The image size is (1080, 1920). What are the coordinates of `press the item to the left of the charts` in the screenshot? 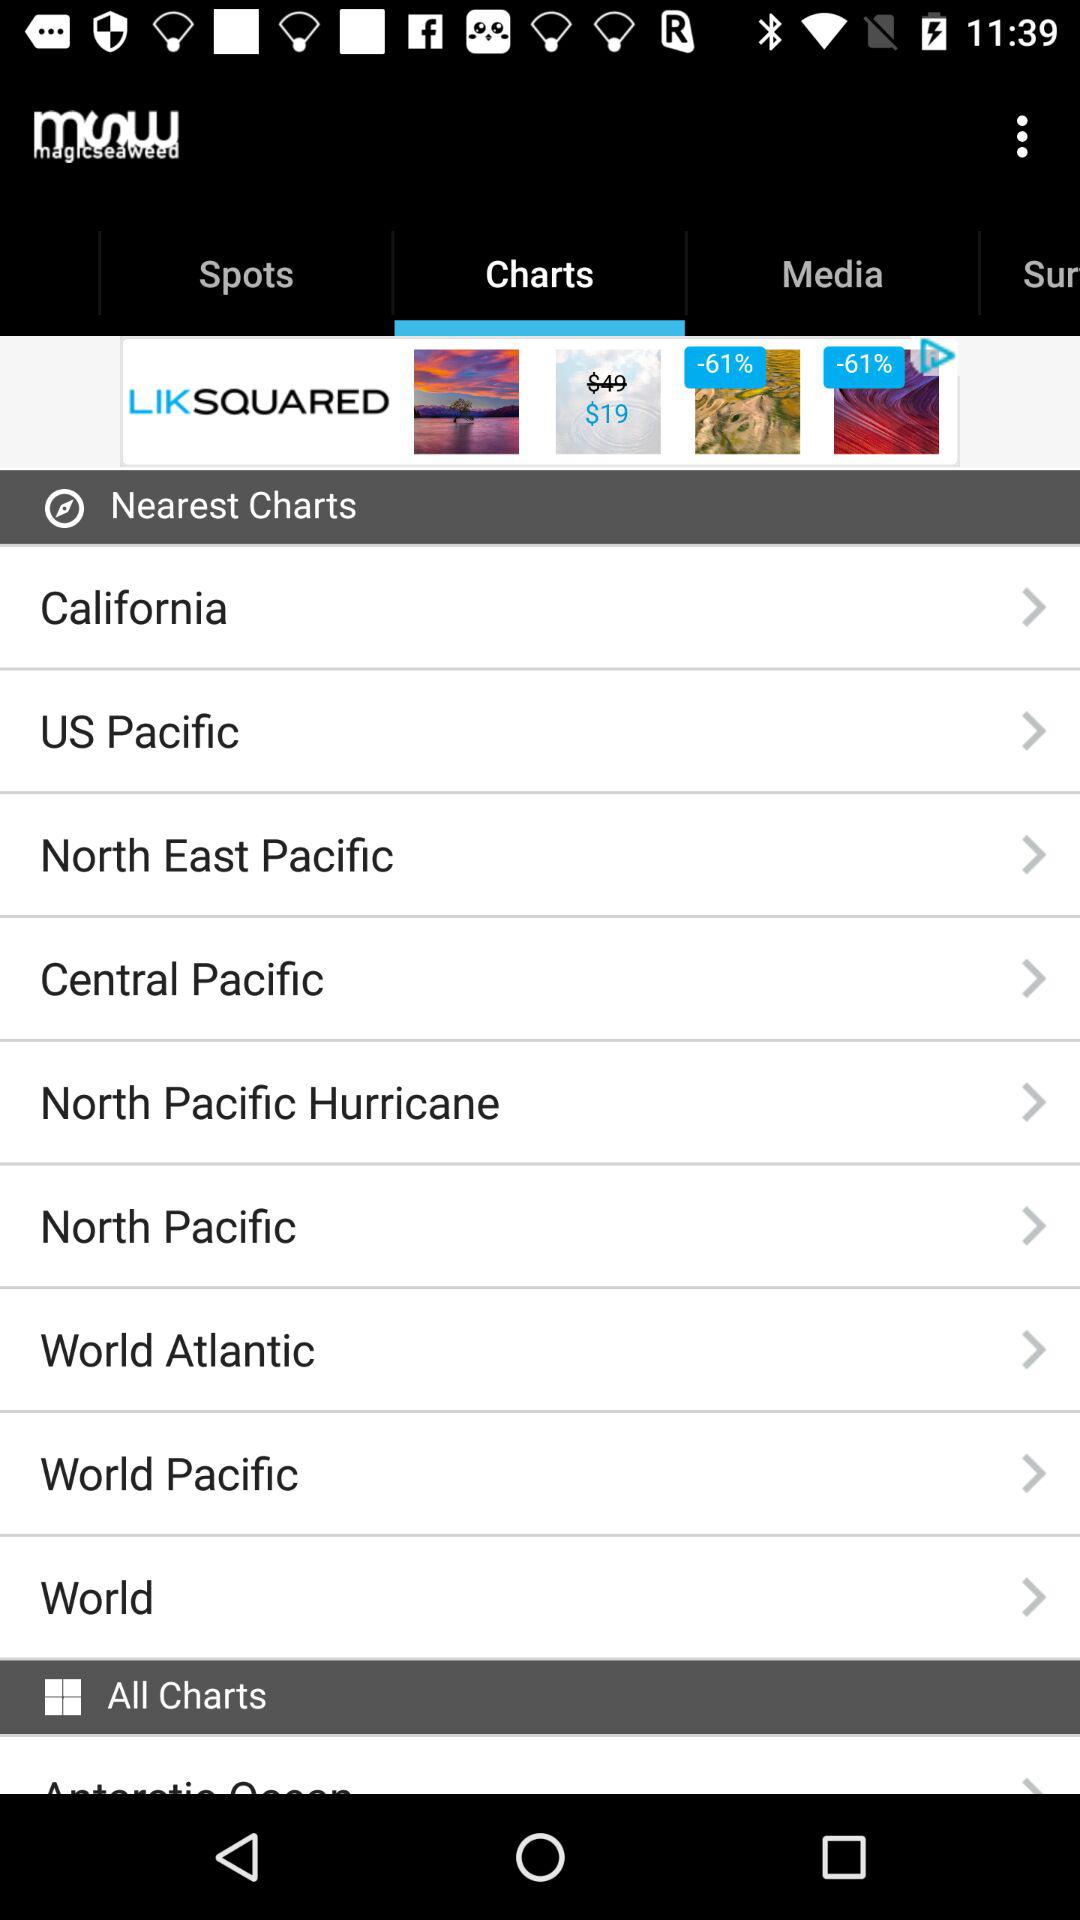 It's located at (106, 136).